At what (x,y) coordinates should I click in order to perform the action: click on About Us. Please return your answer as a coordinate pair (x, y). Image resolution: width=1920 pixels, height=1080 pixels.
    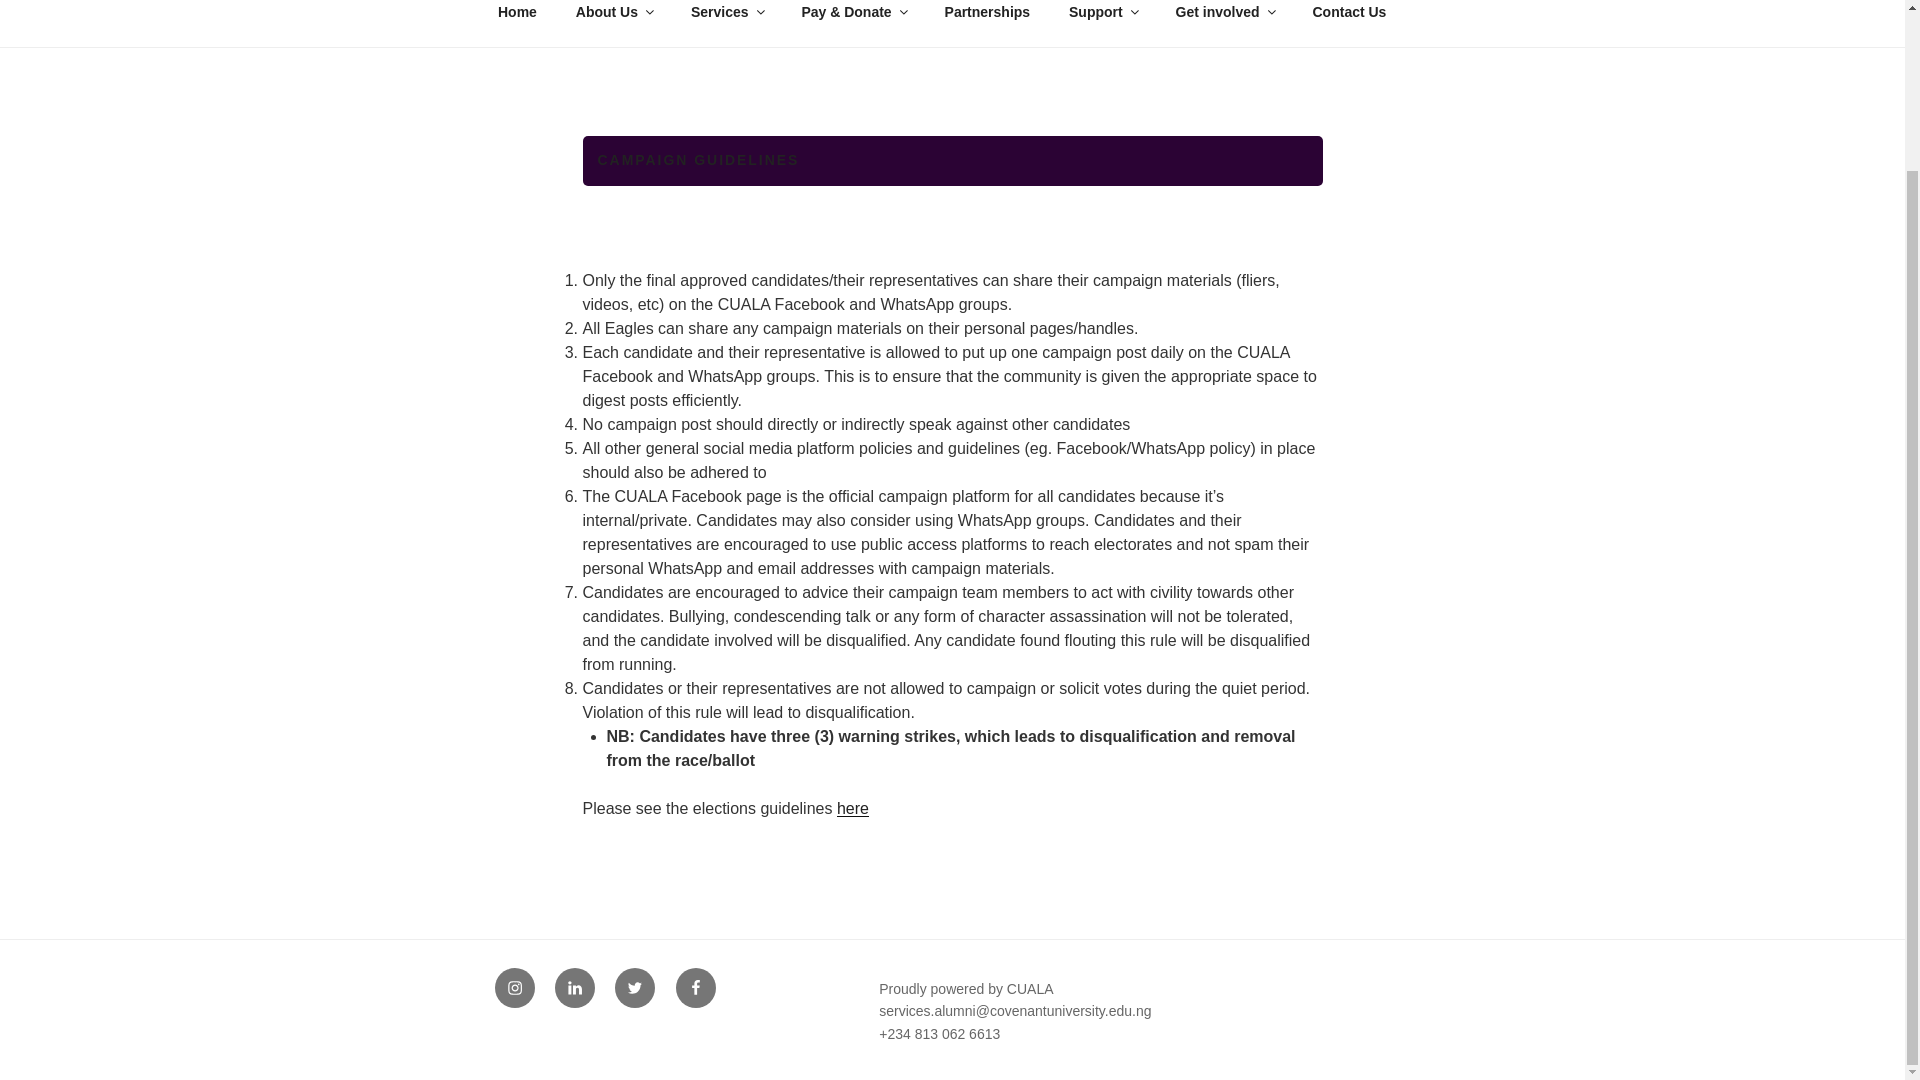
    Looking at the image, I should click on (613, 18).